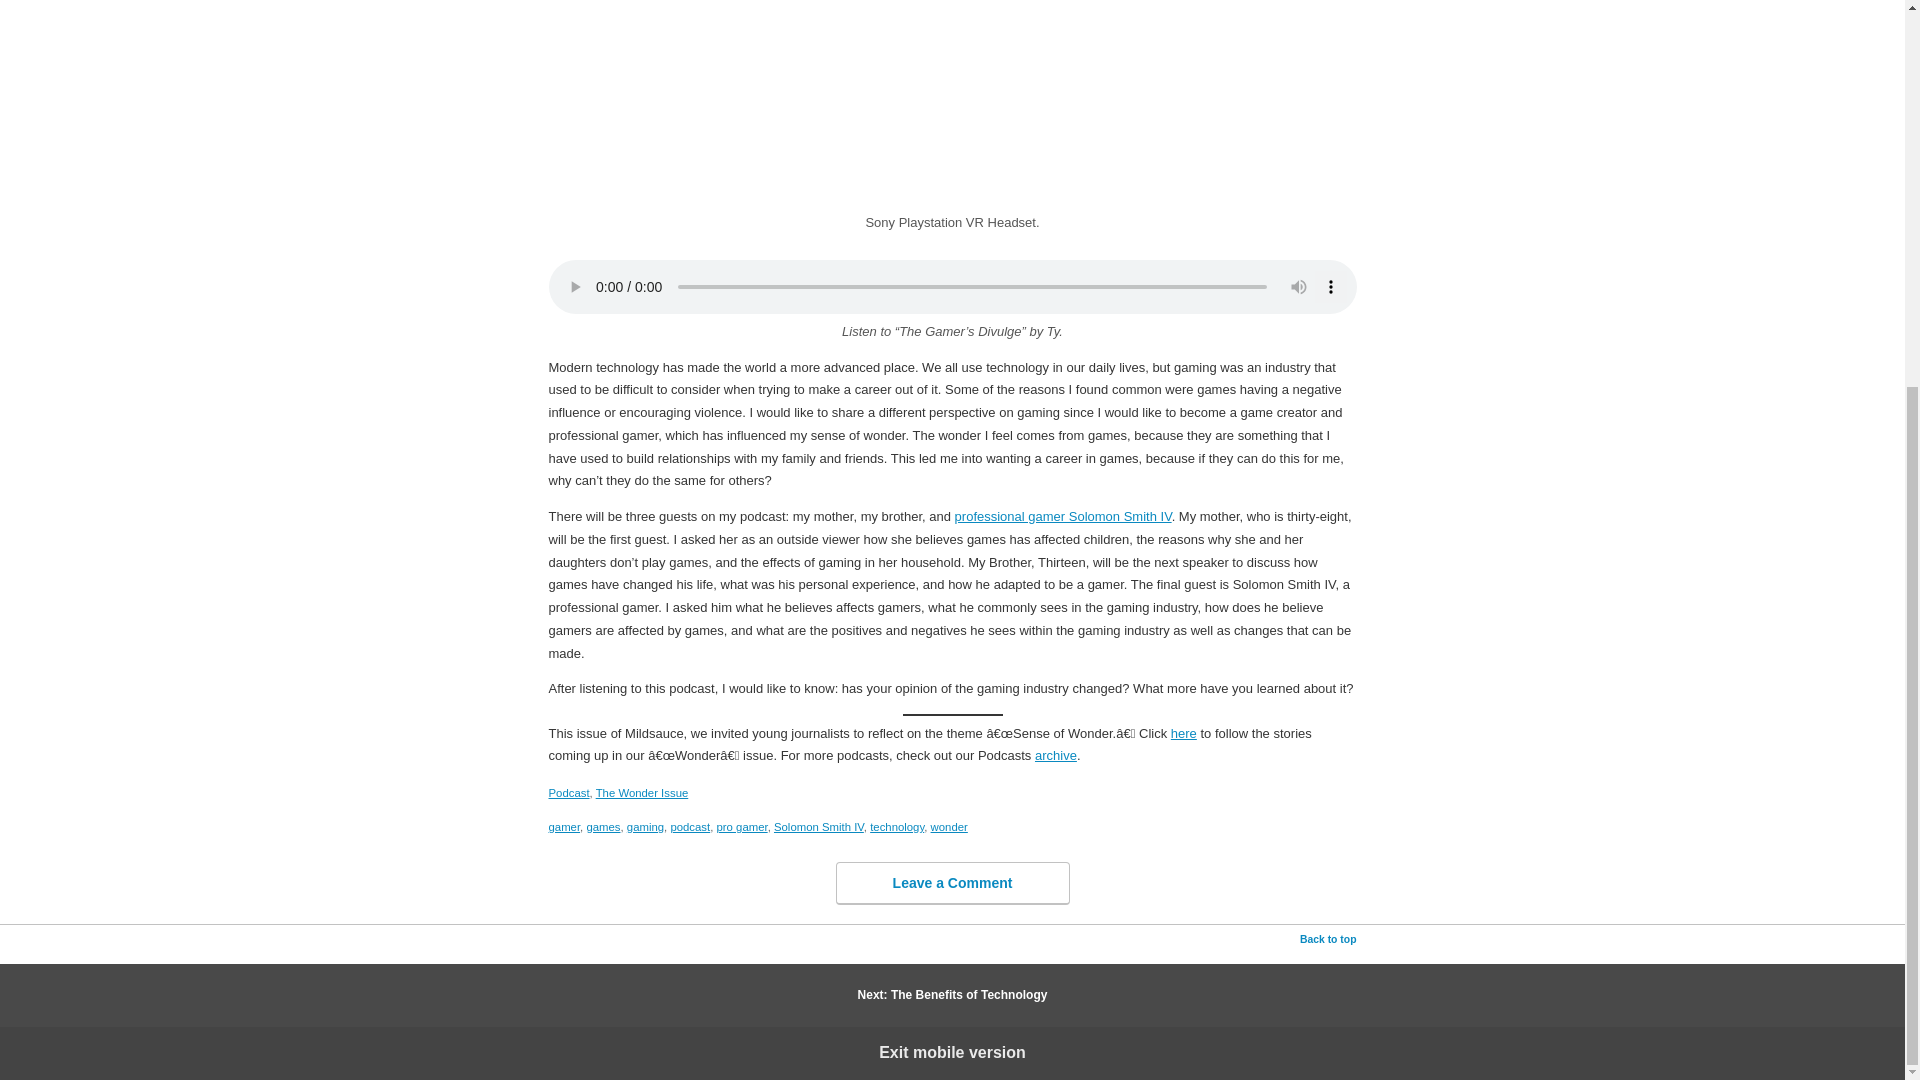 The height and width of the screenshot is (1080, 1920). What do you see at coordinates (952, 883) in the screenshot?
I see `Leave a Comment` at bounding box center [952, 883].